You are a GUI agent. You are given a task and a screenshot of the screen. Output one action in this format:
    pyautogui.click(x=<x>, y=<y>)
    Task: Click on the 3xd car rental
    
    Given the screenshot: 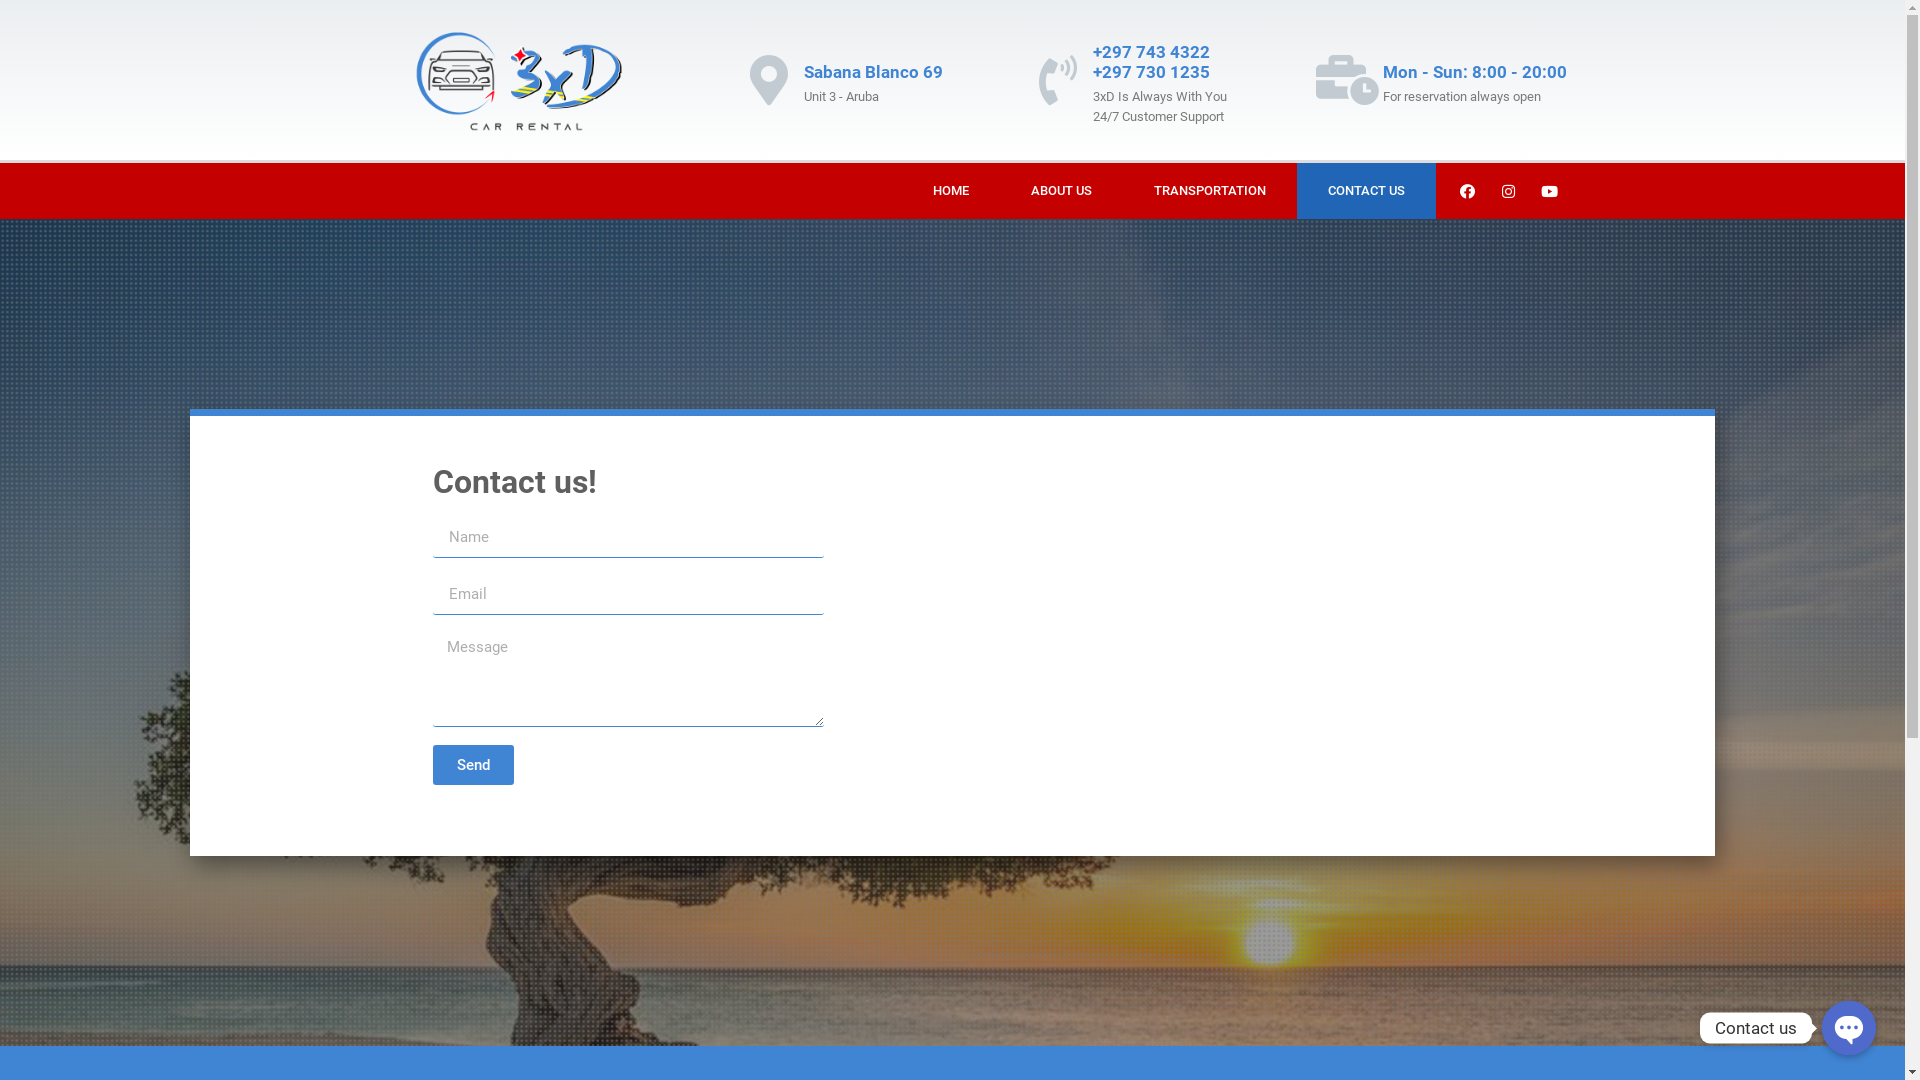 What is the action you would take?
    pyautogui.click(x=1178, y=666)
    